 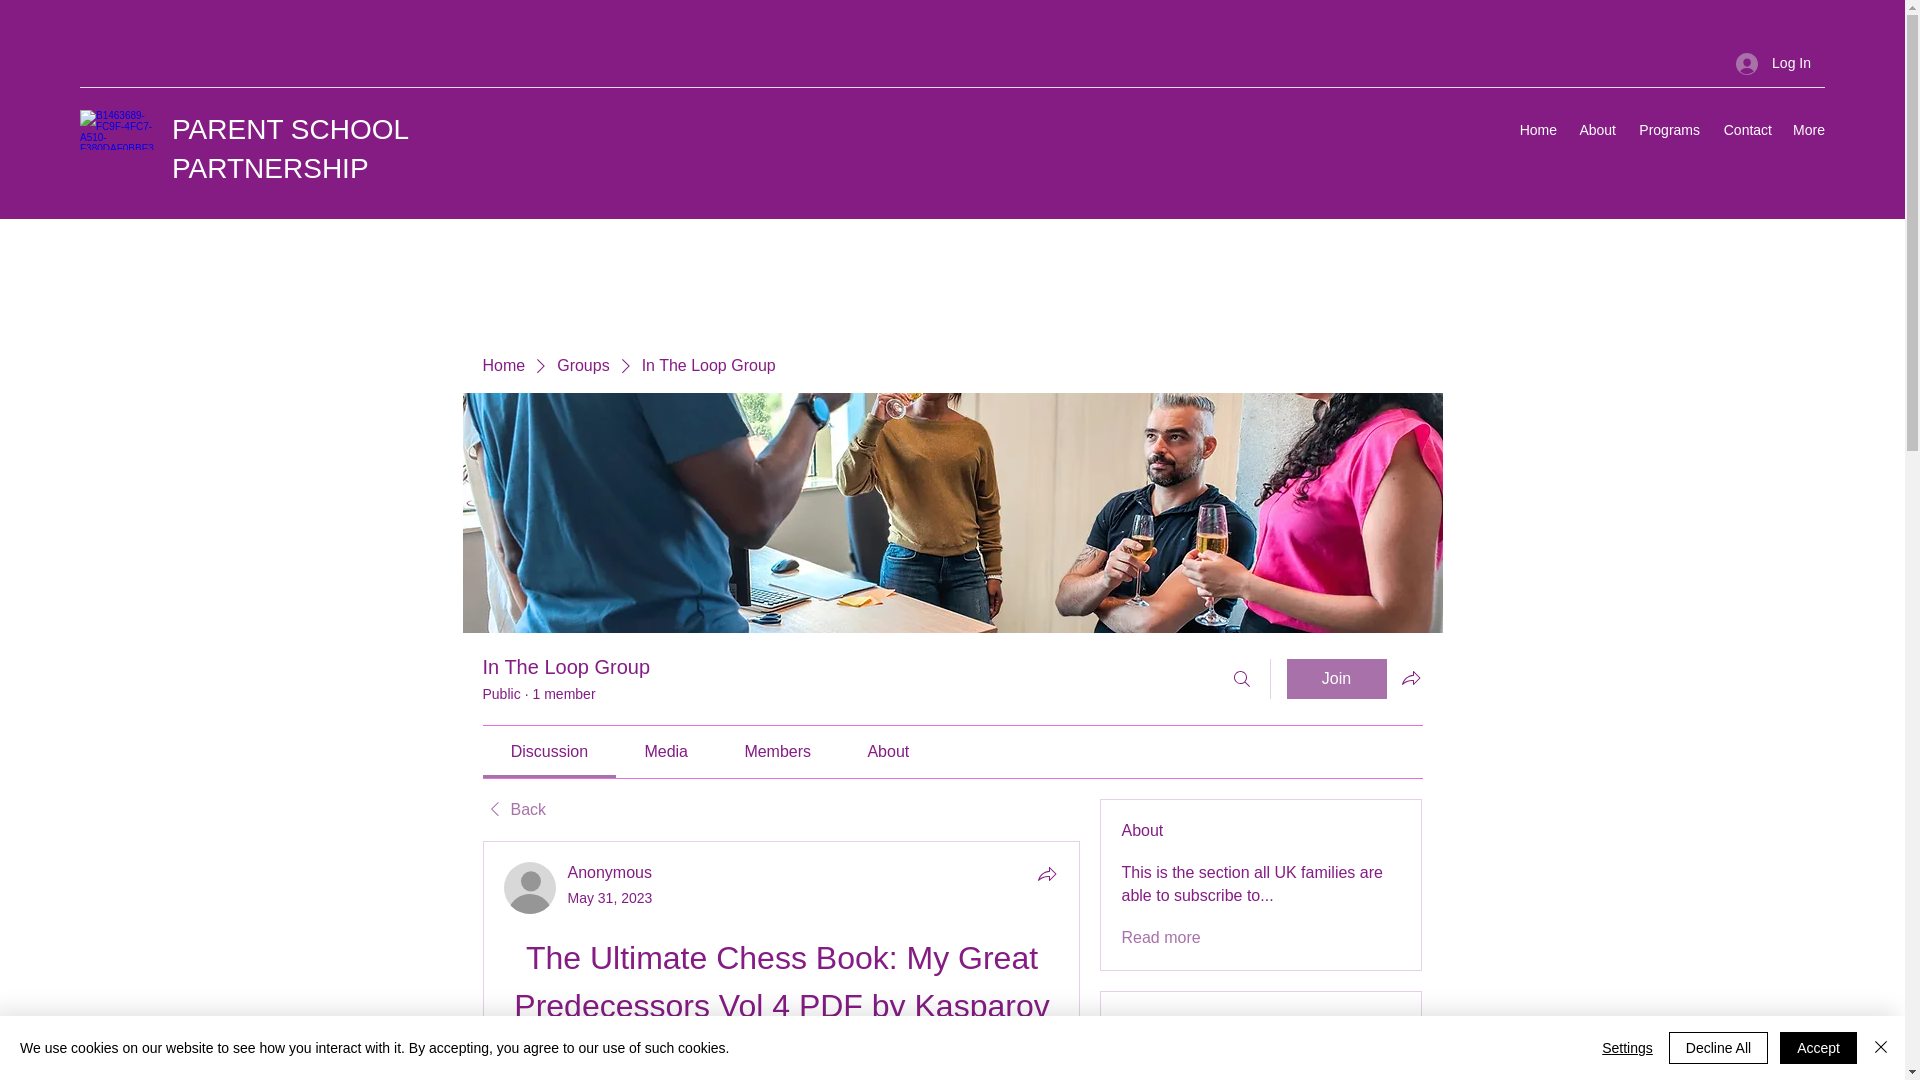 I want to click on psp806, so click(x=1195, y=1068).